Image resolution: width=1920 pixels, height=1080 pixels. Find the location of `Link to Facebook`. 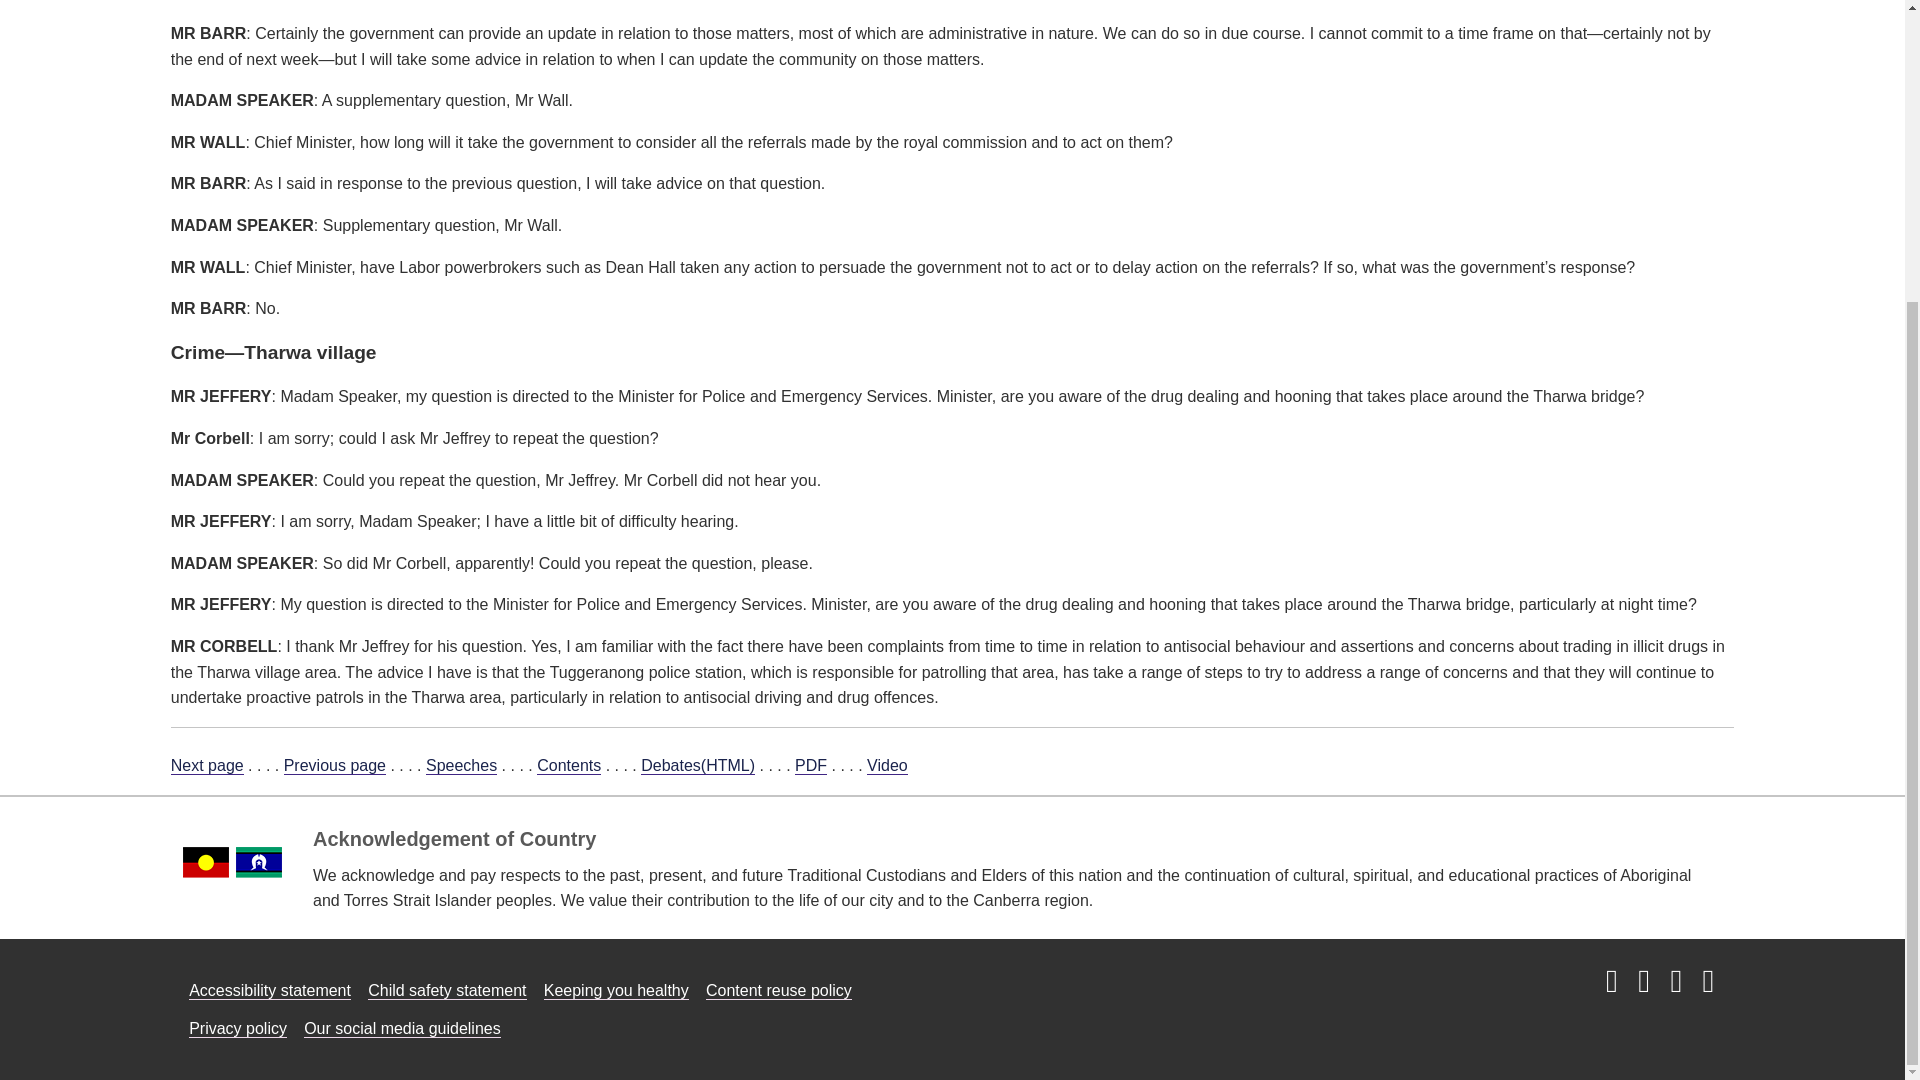

Link to Facebook is located at coordinates (1643, 982).